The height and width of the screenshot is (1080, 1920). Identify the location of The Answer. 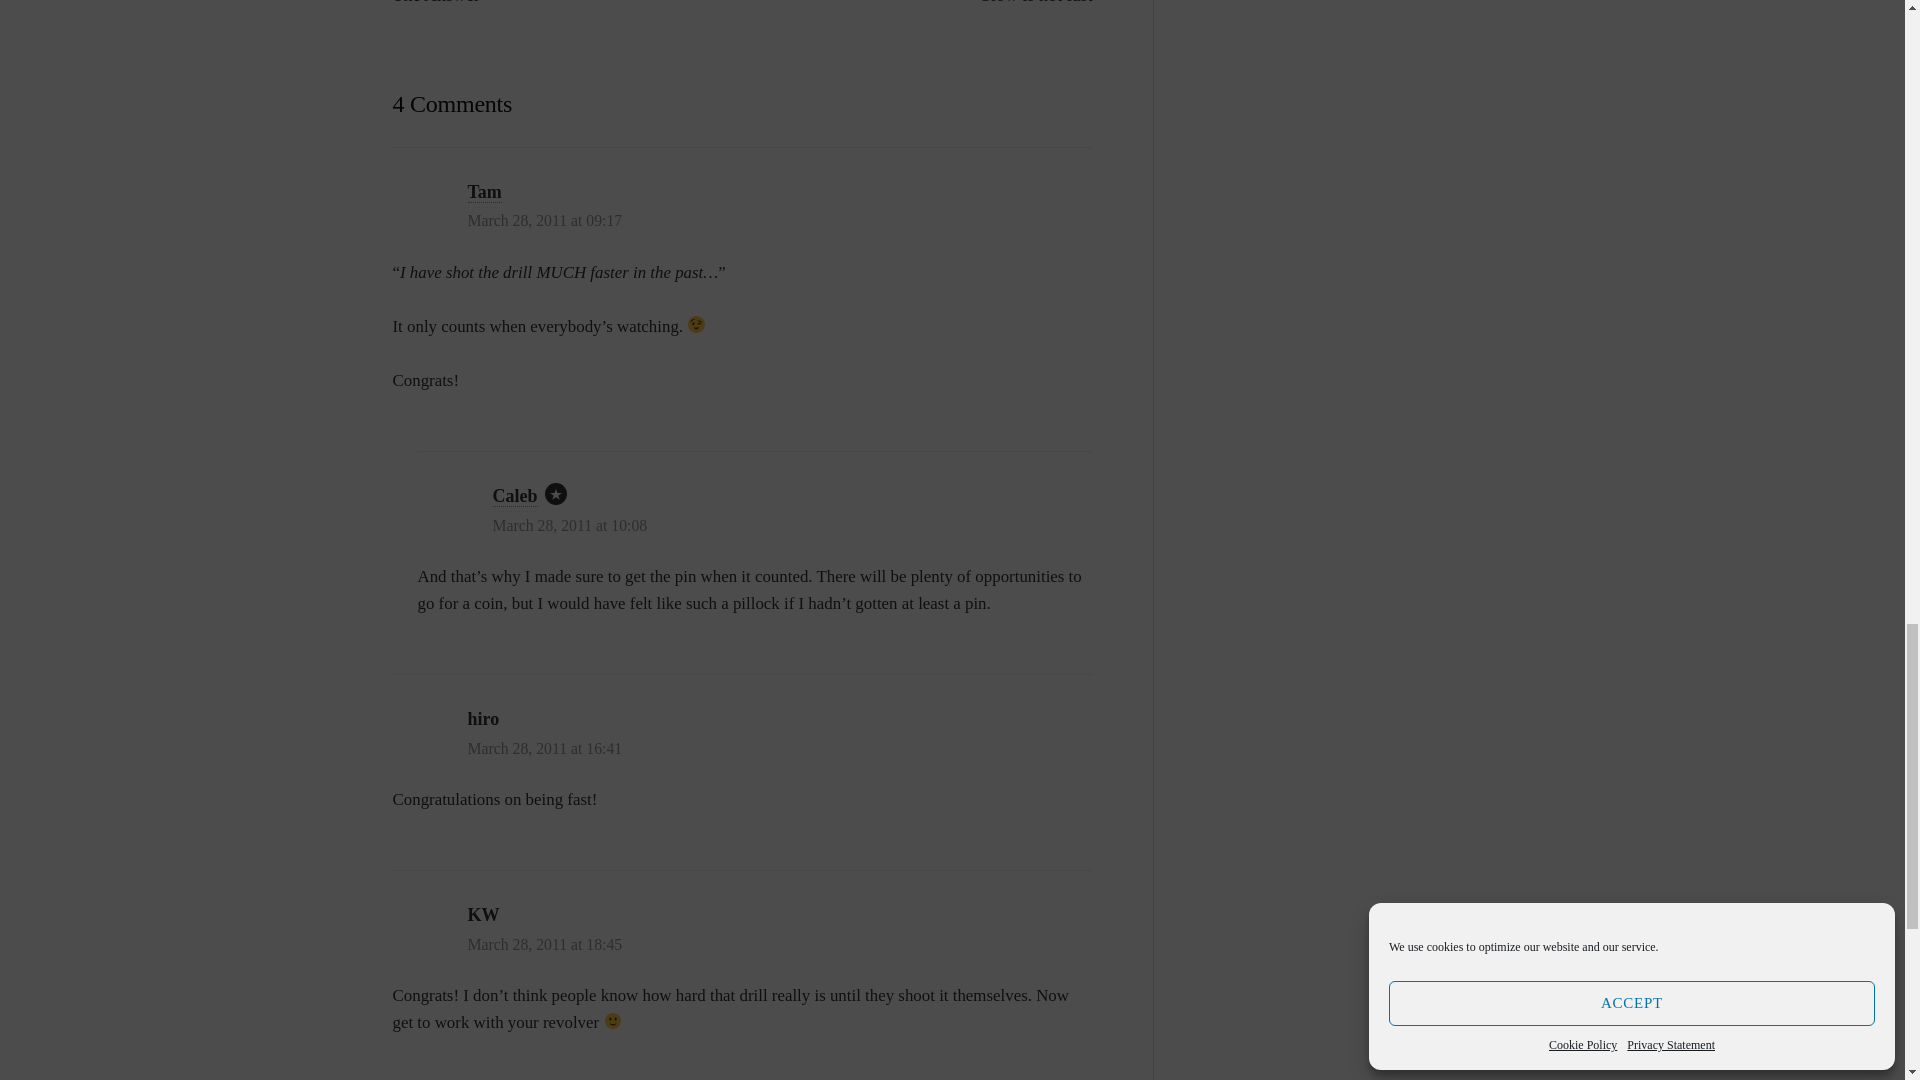
(434, 2).